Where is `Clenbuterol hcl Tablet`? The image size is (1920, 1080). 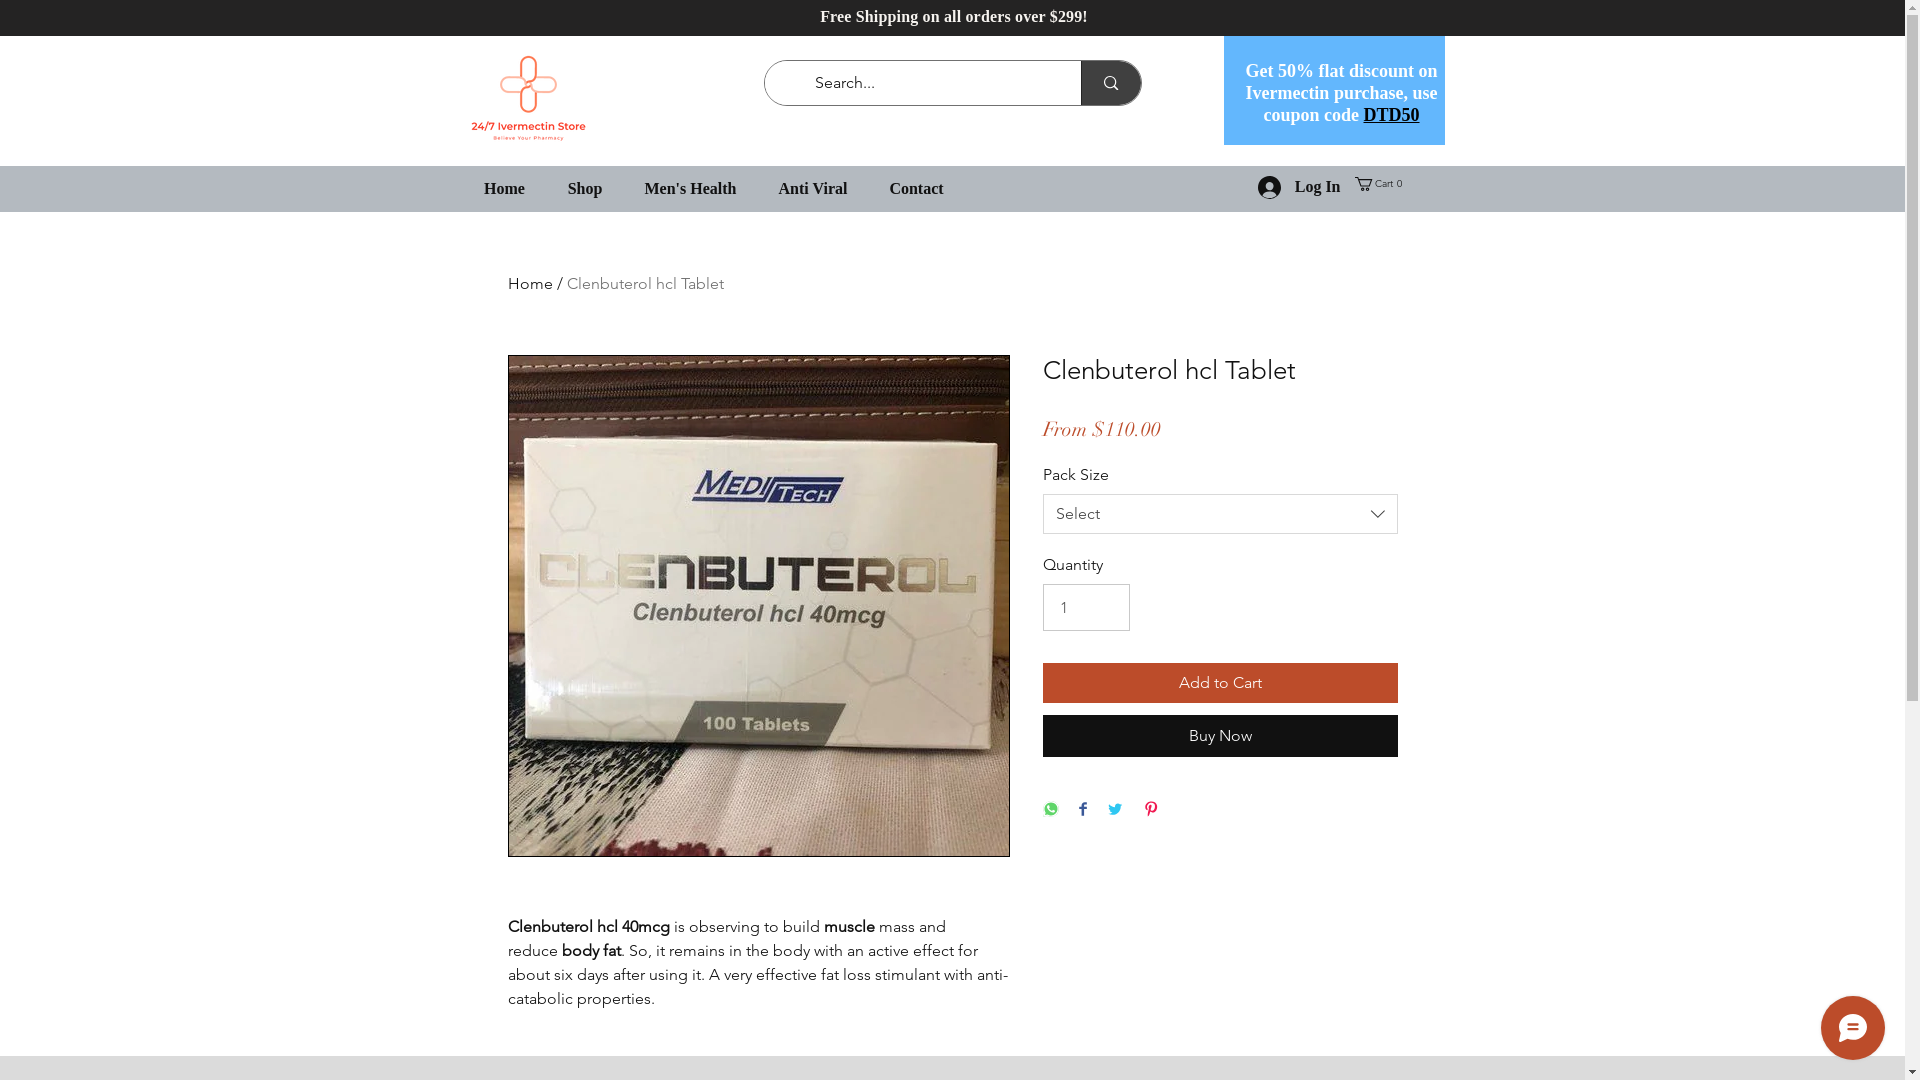
Clenbuterol hcl Tablet is located at coordinates (644, 284).